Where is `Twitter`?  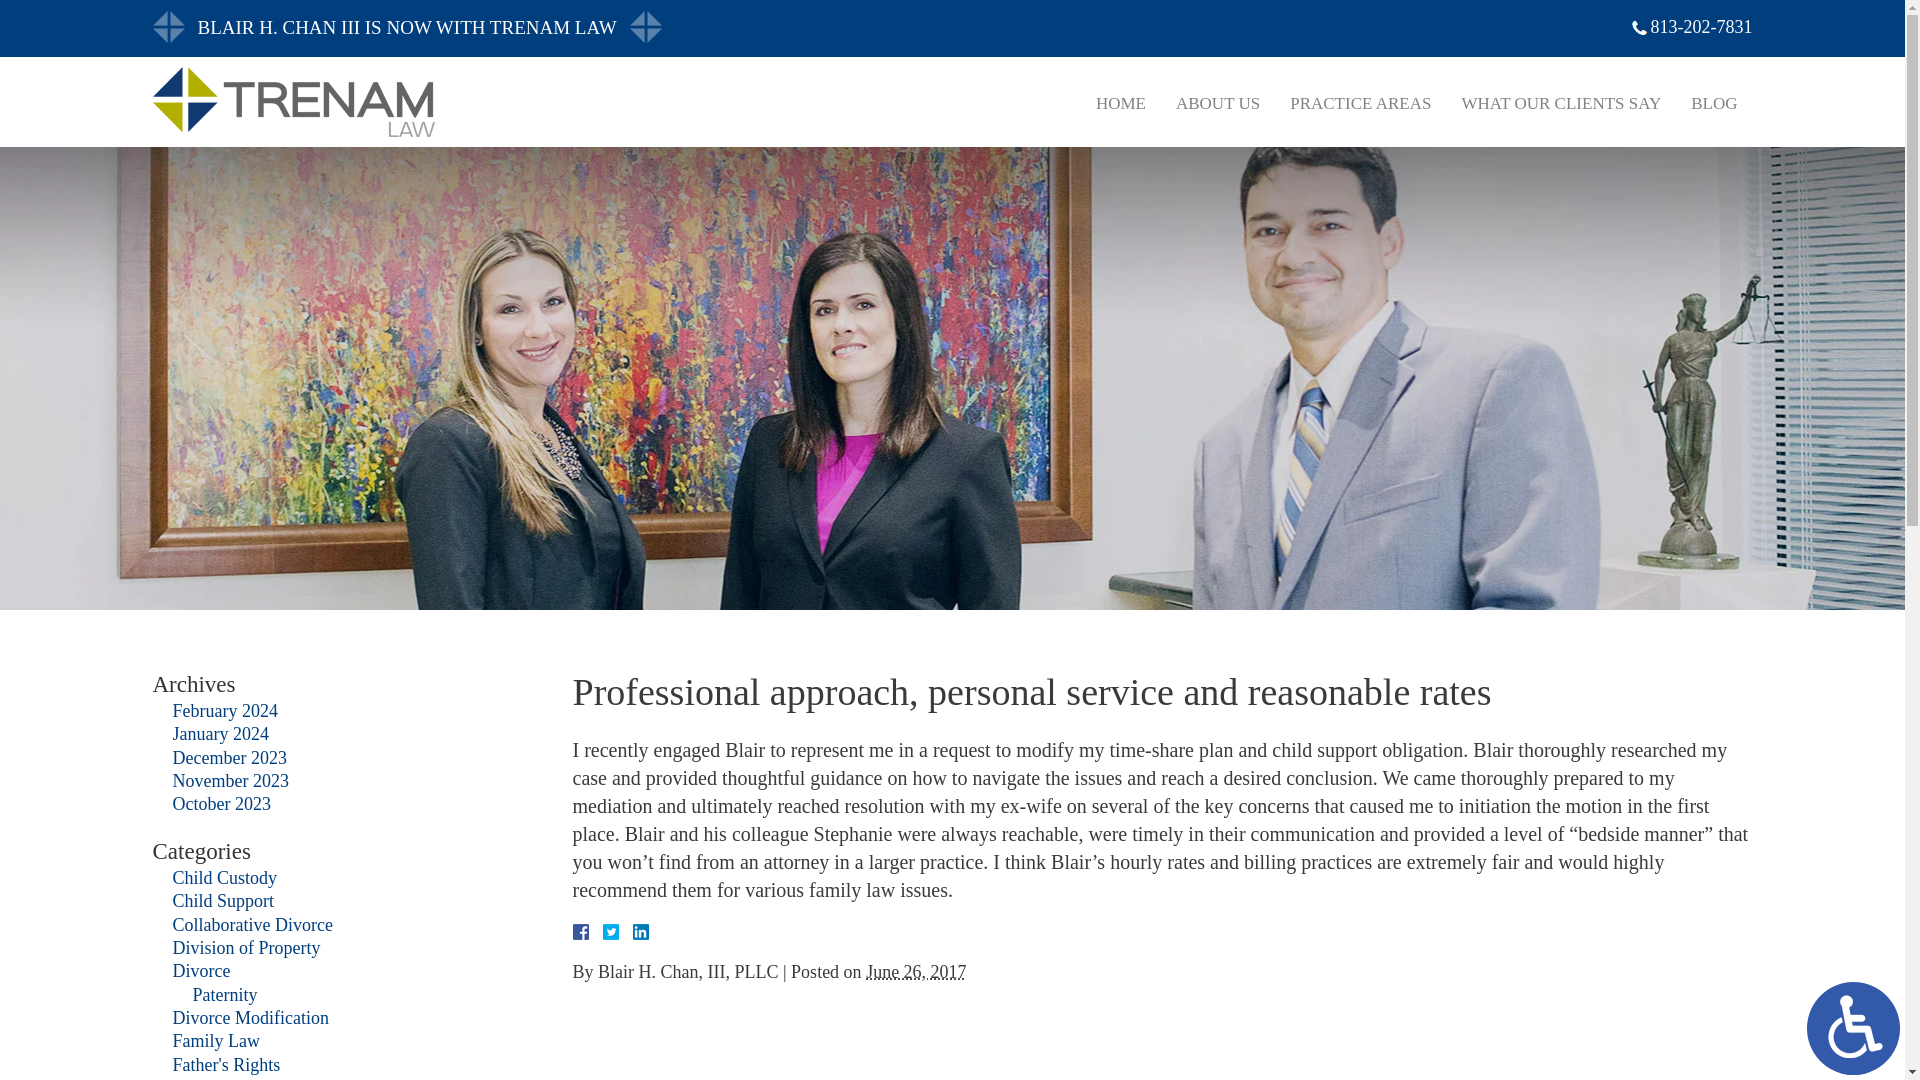
Twitter is located at coordinates (618, 932).